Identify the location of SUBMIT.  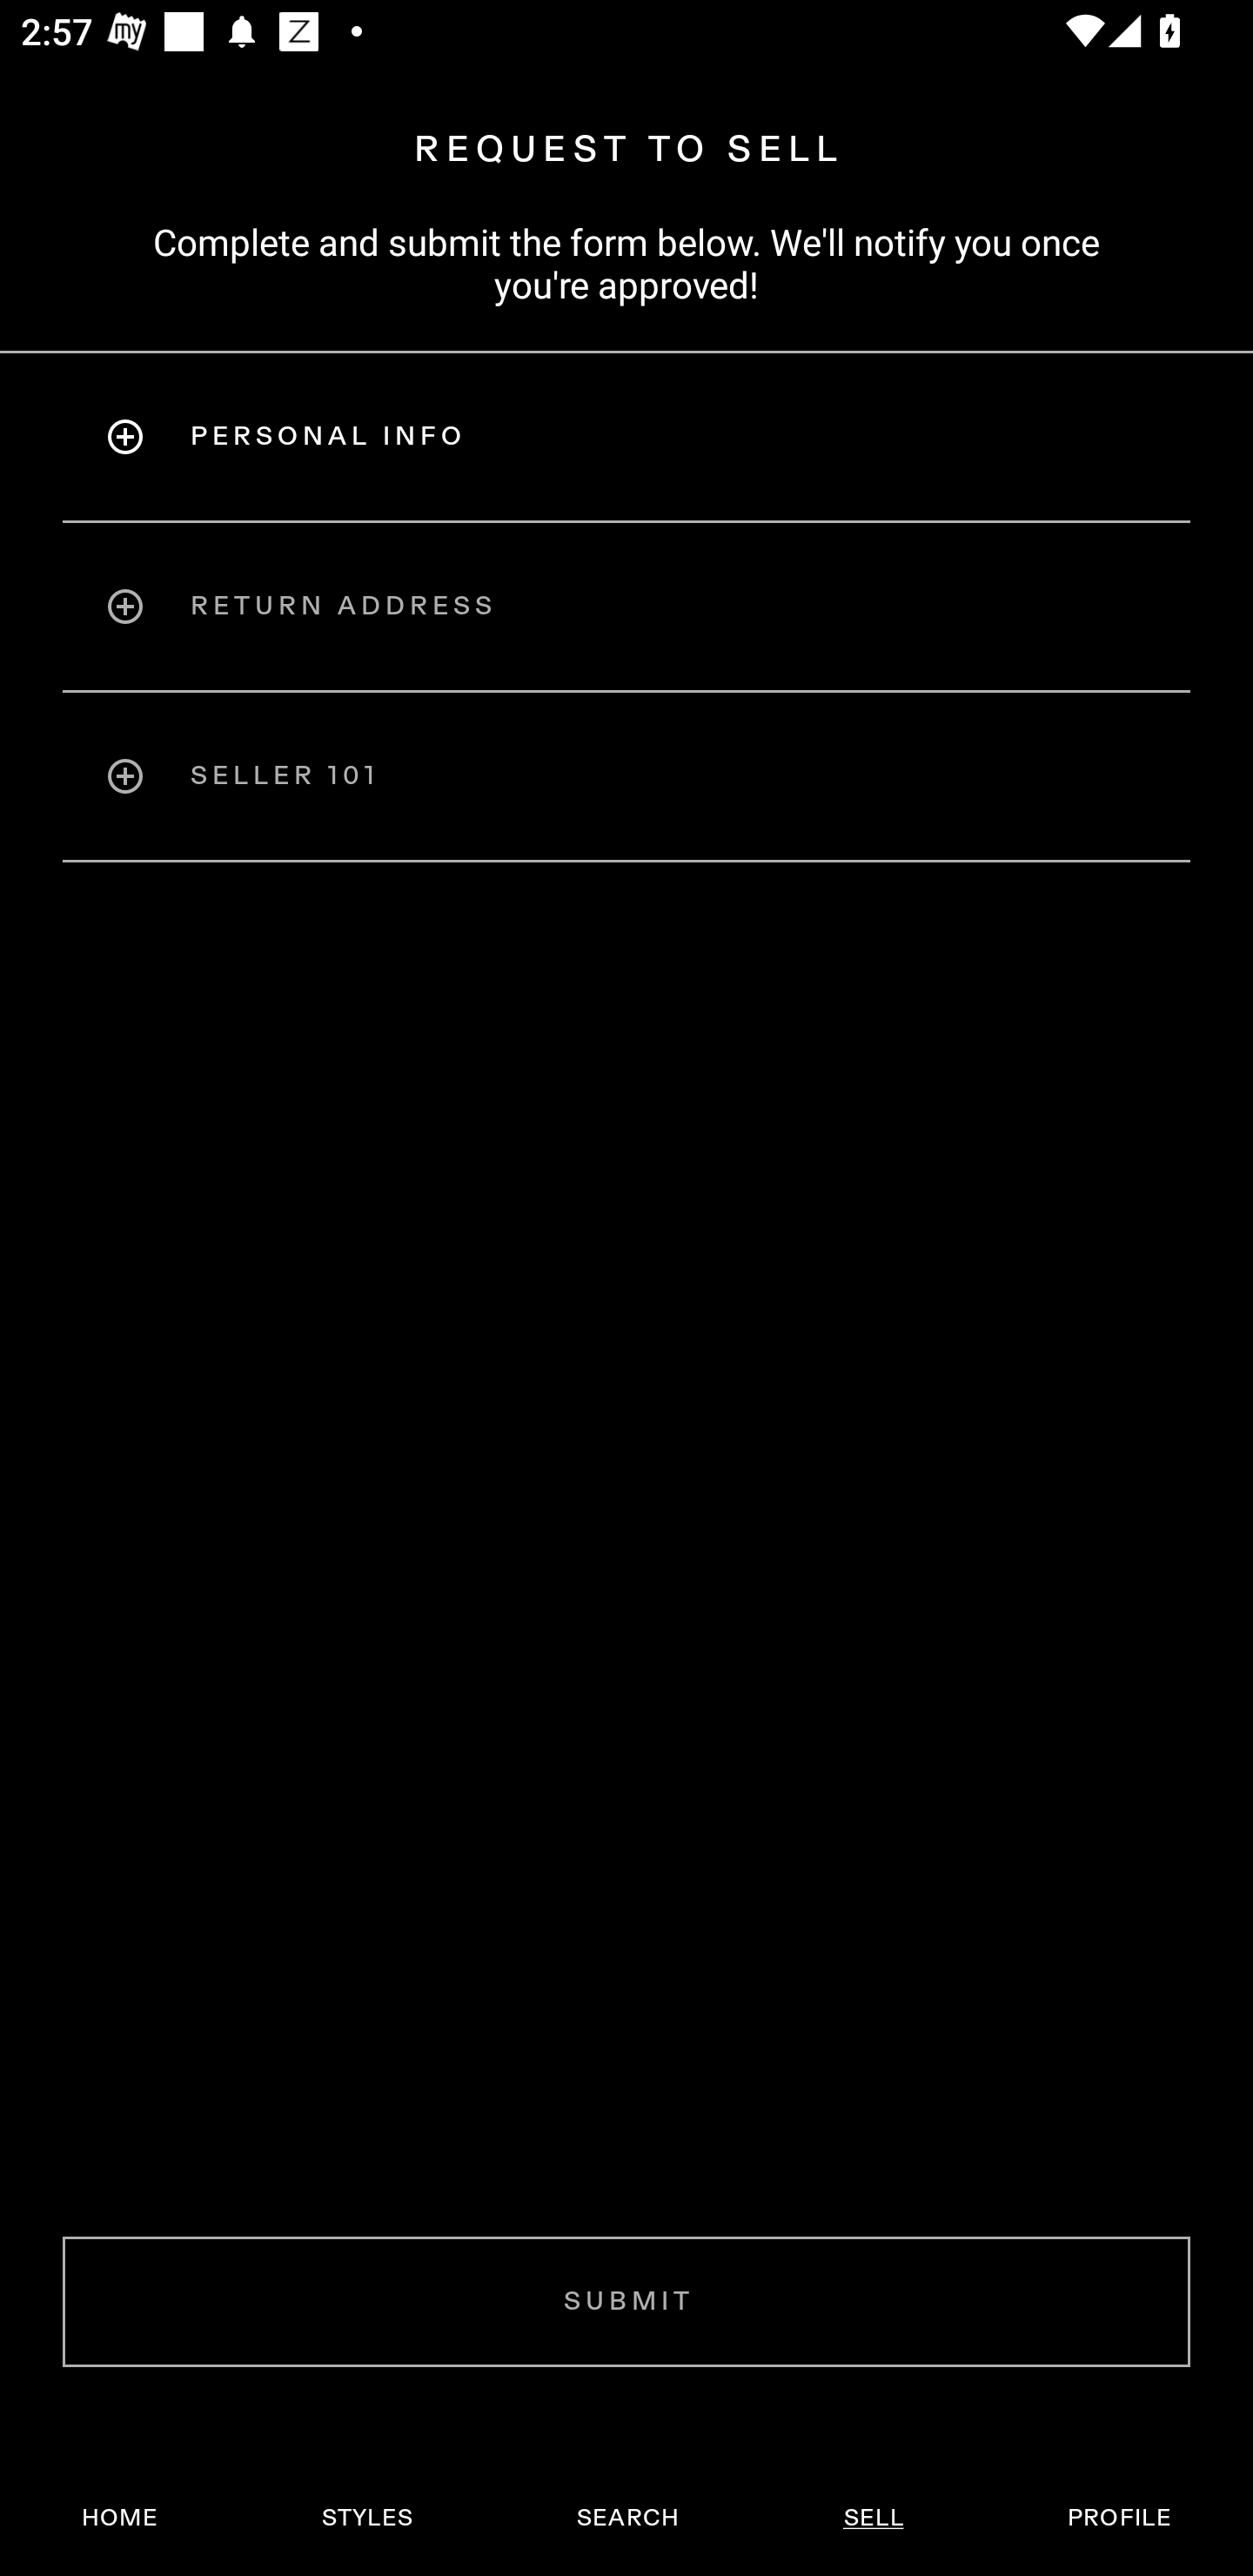
(626, 2301).